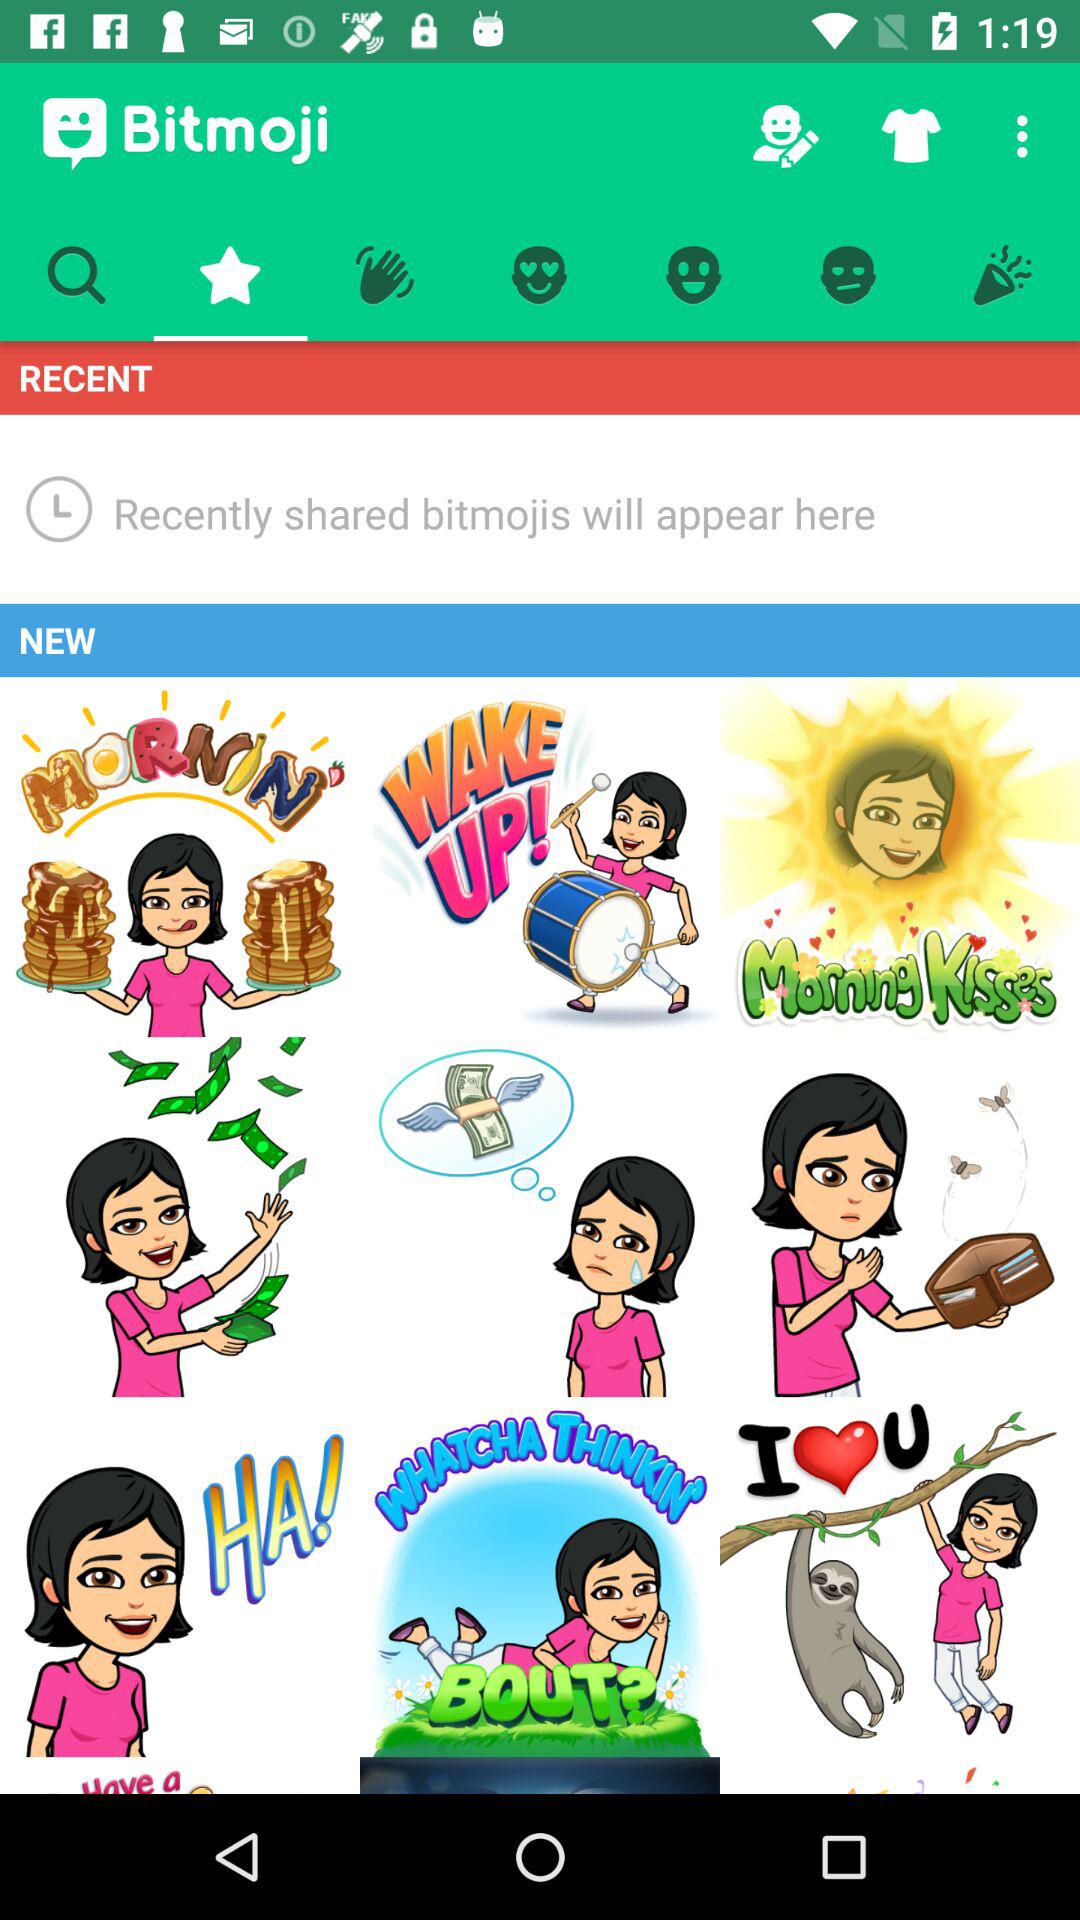  Describe the element at coordinates (180, 1776) in the screenshot. I see `choose emoji` at that location.